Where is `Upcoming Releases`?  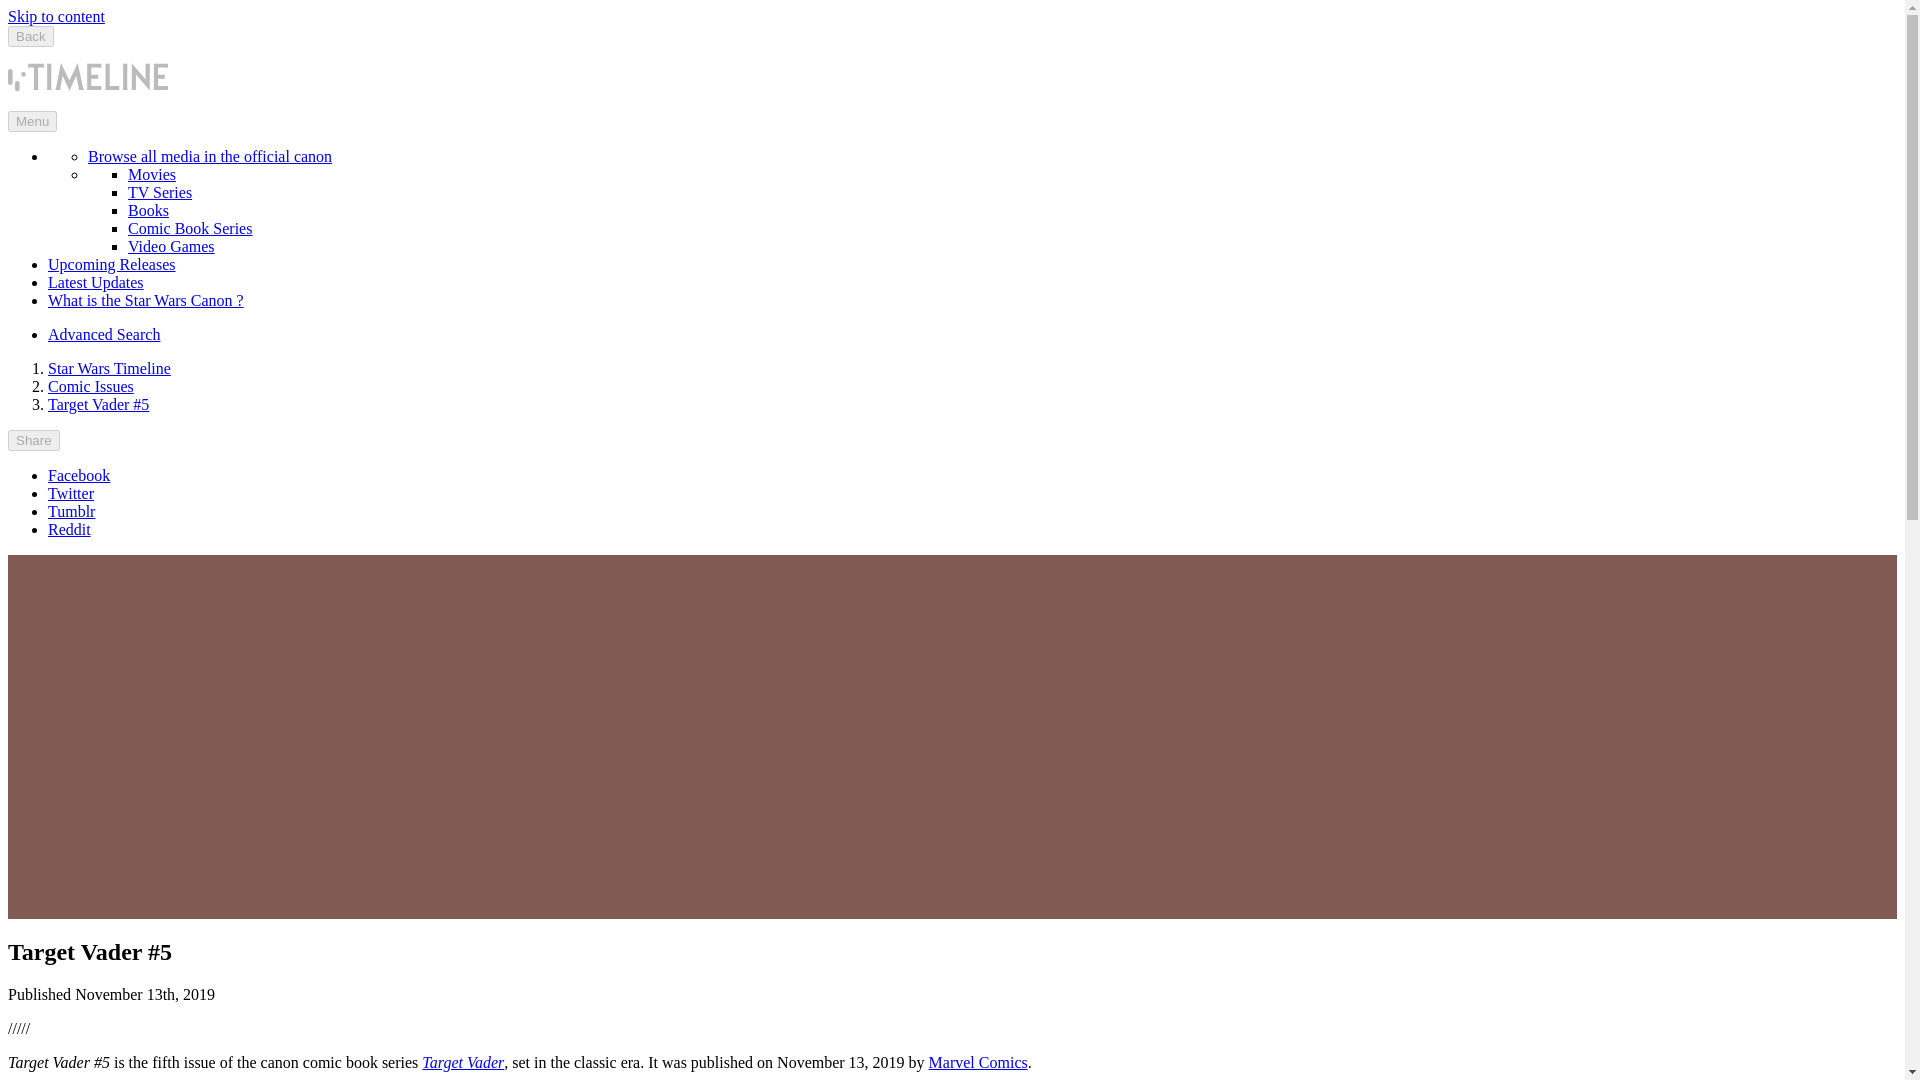 Upcoming Releases is located at coordinates (112, 264).